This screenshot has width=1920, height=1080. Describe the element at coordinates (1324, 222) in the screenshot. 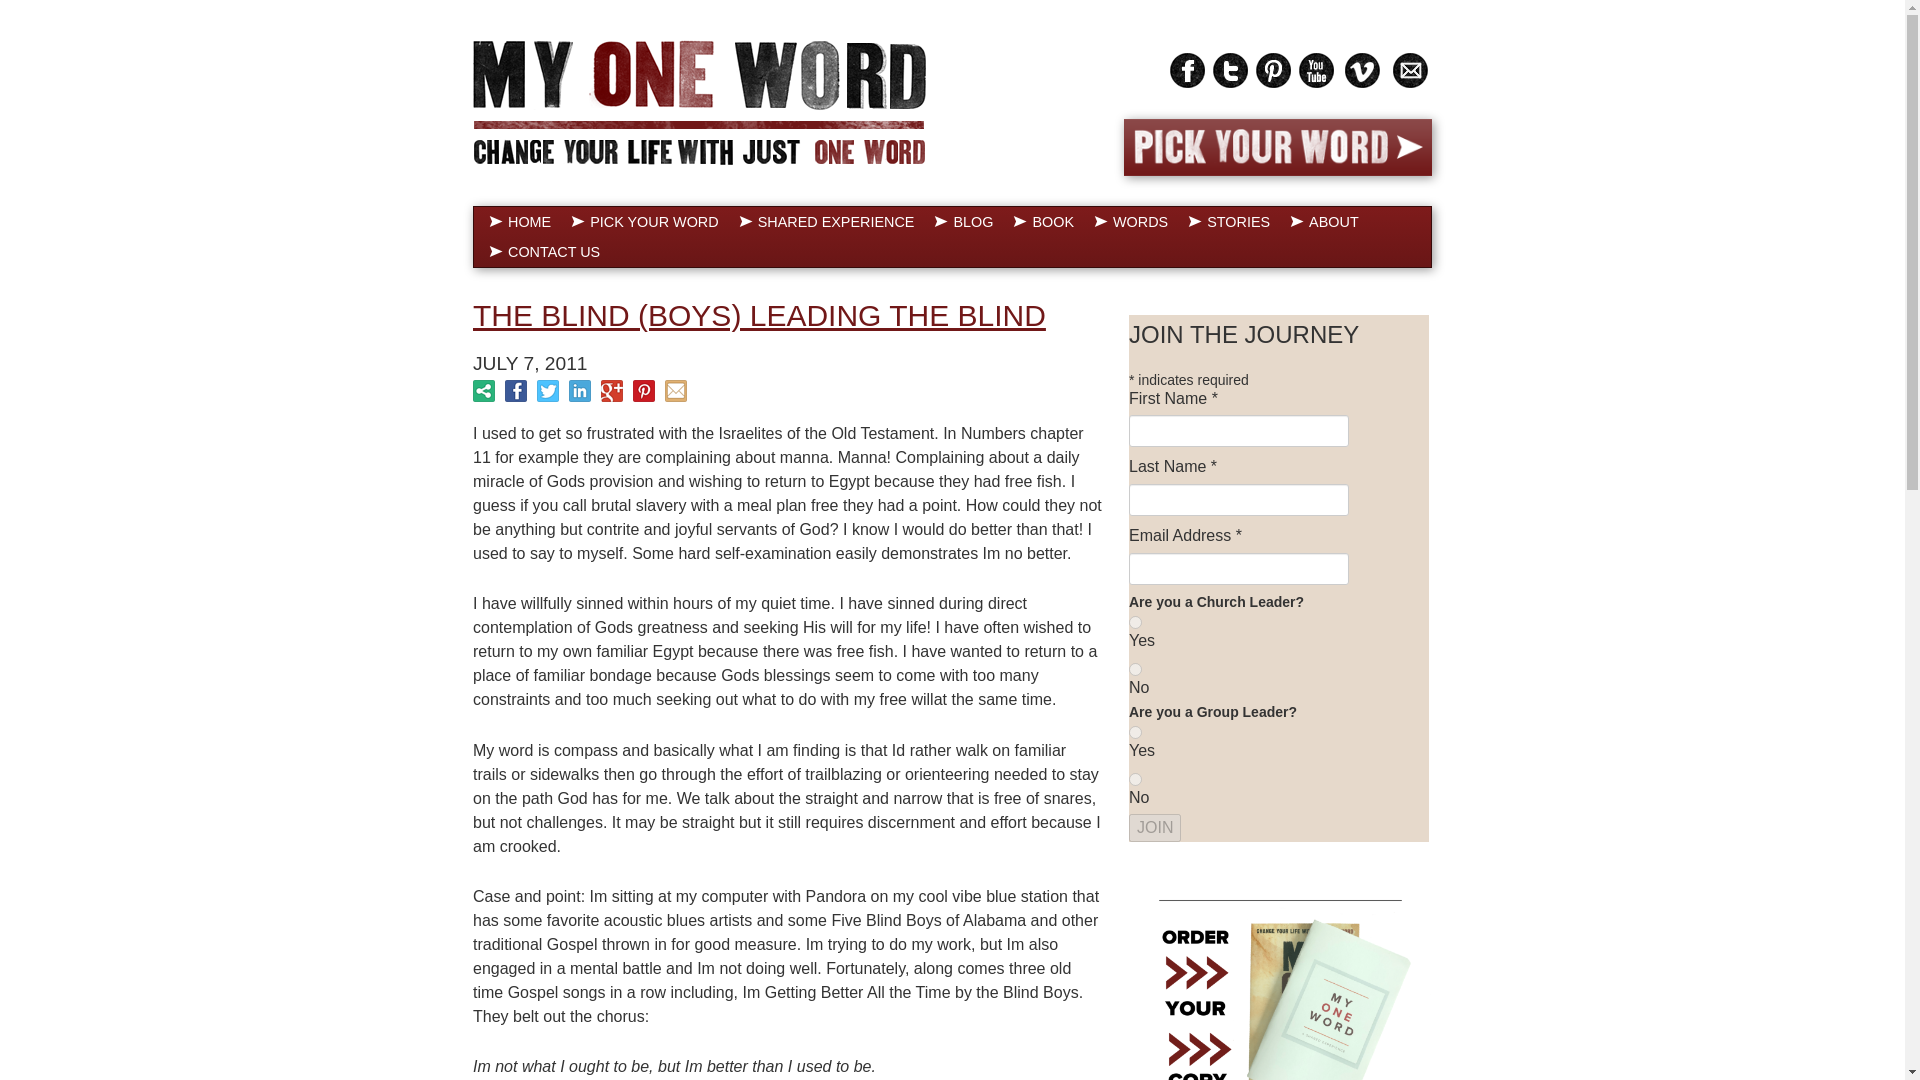

I see `ABOUT` at that location.